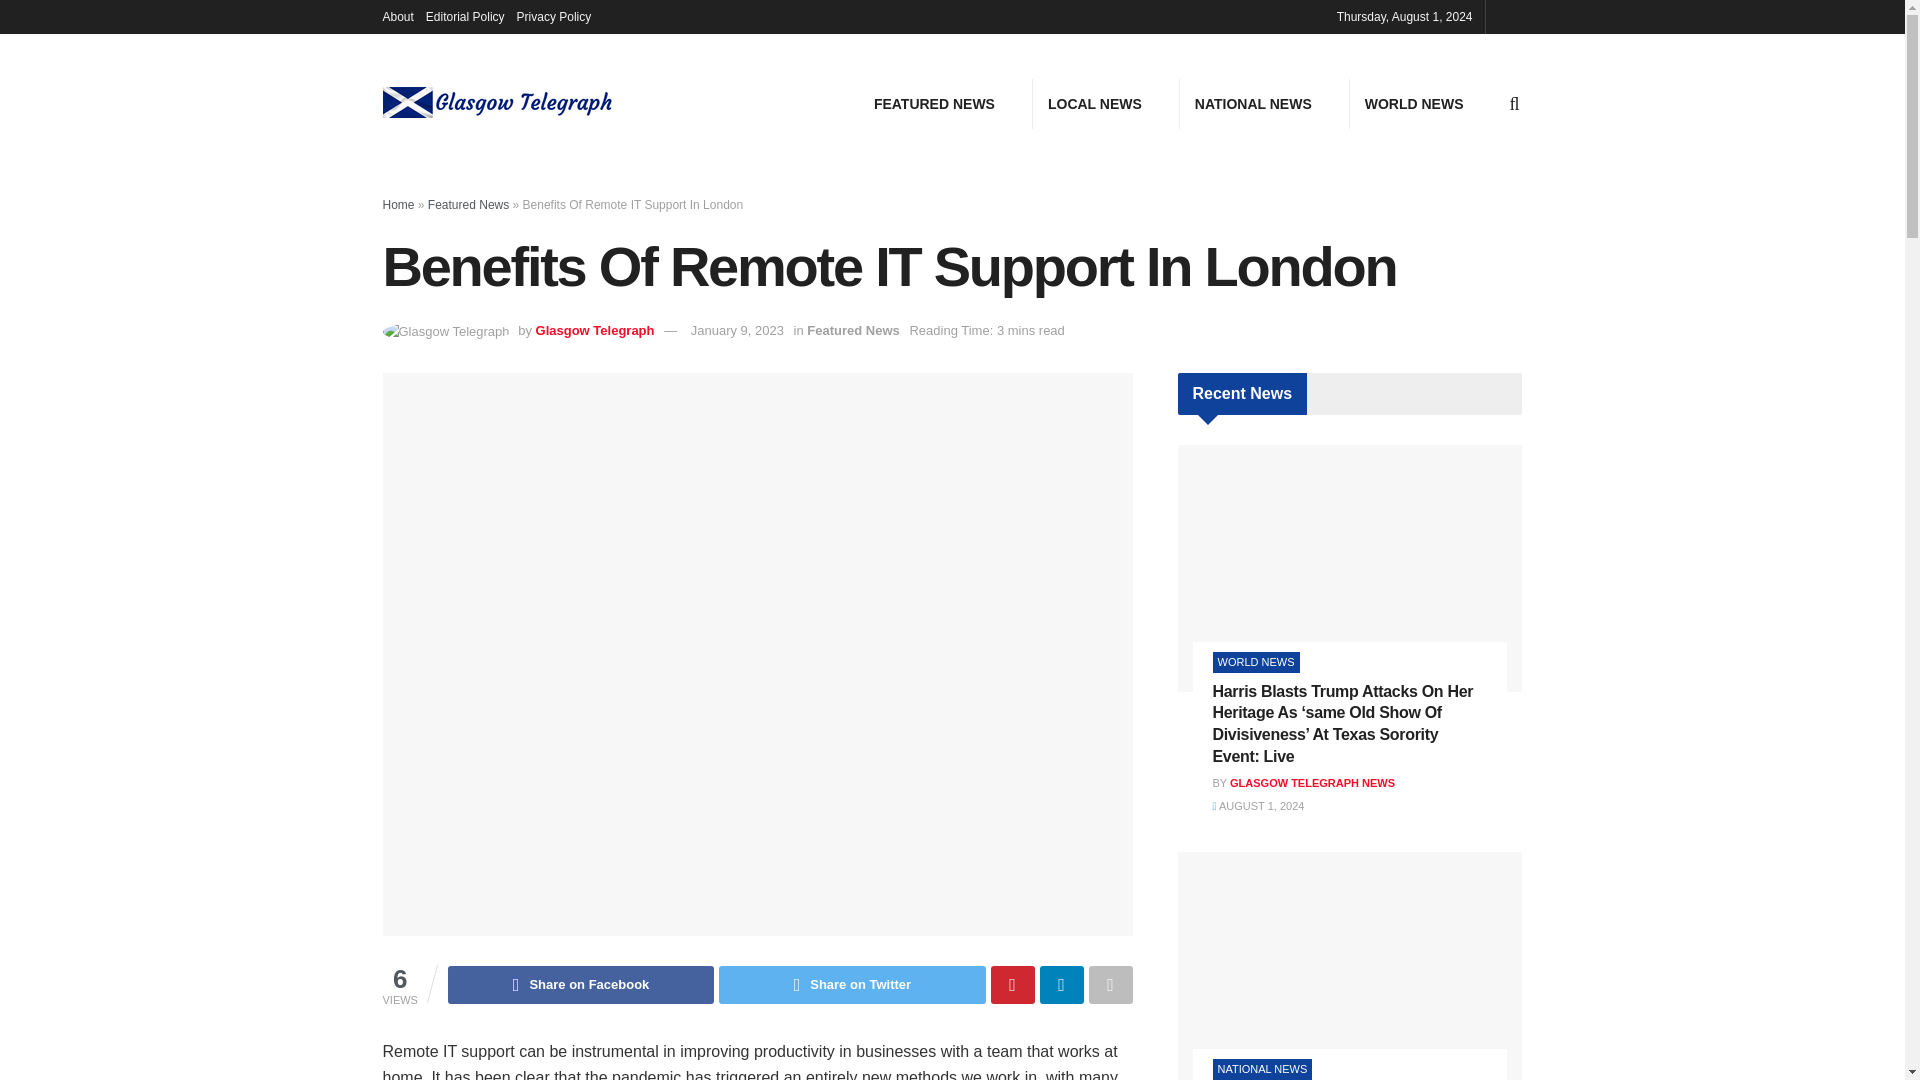 The height and width of the screenshot is (1080, 1920). What do you see at coordinates (737, 330) in the screenshot?
I see `January 9, 2023` at bounding box center [737, 330].